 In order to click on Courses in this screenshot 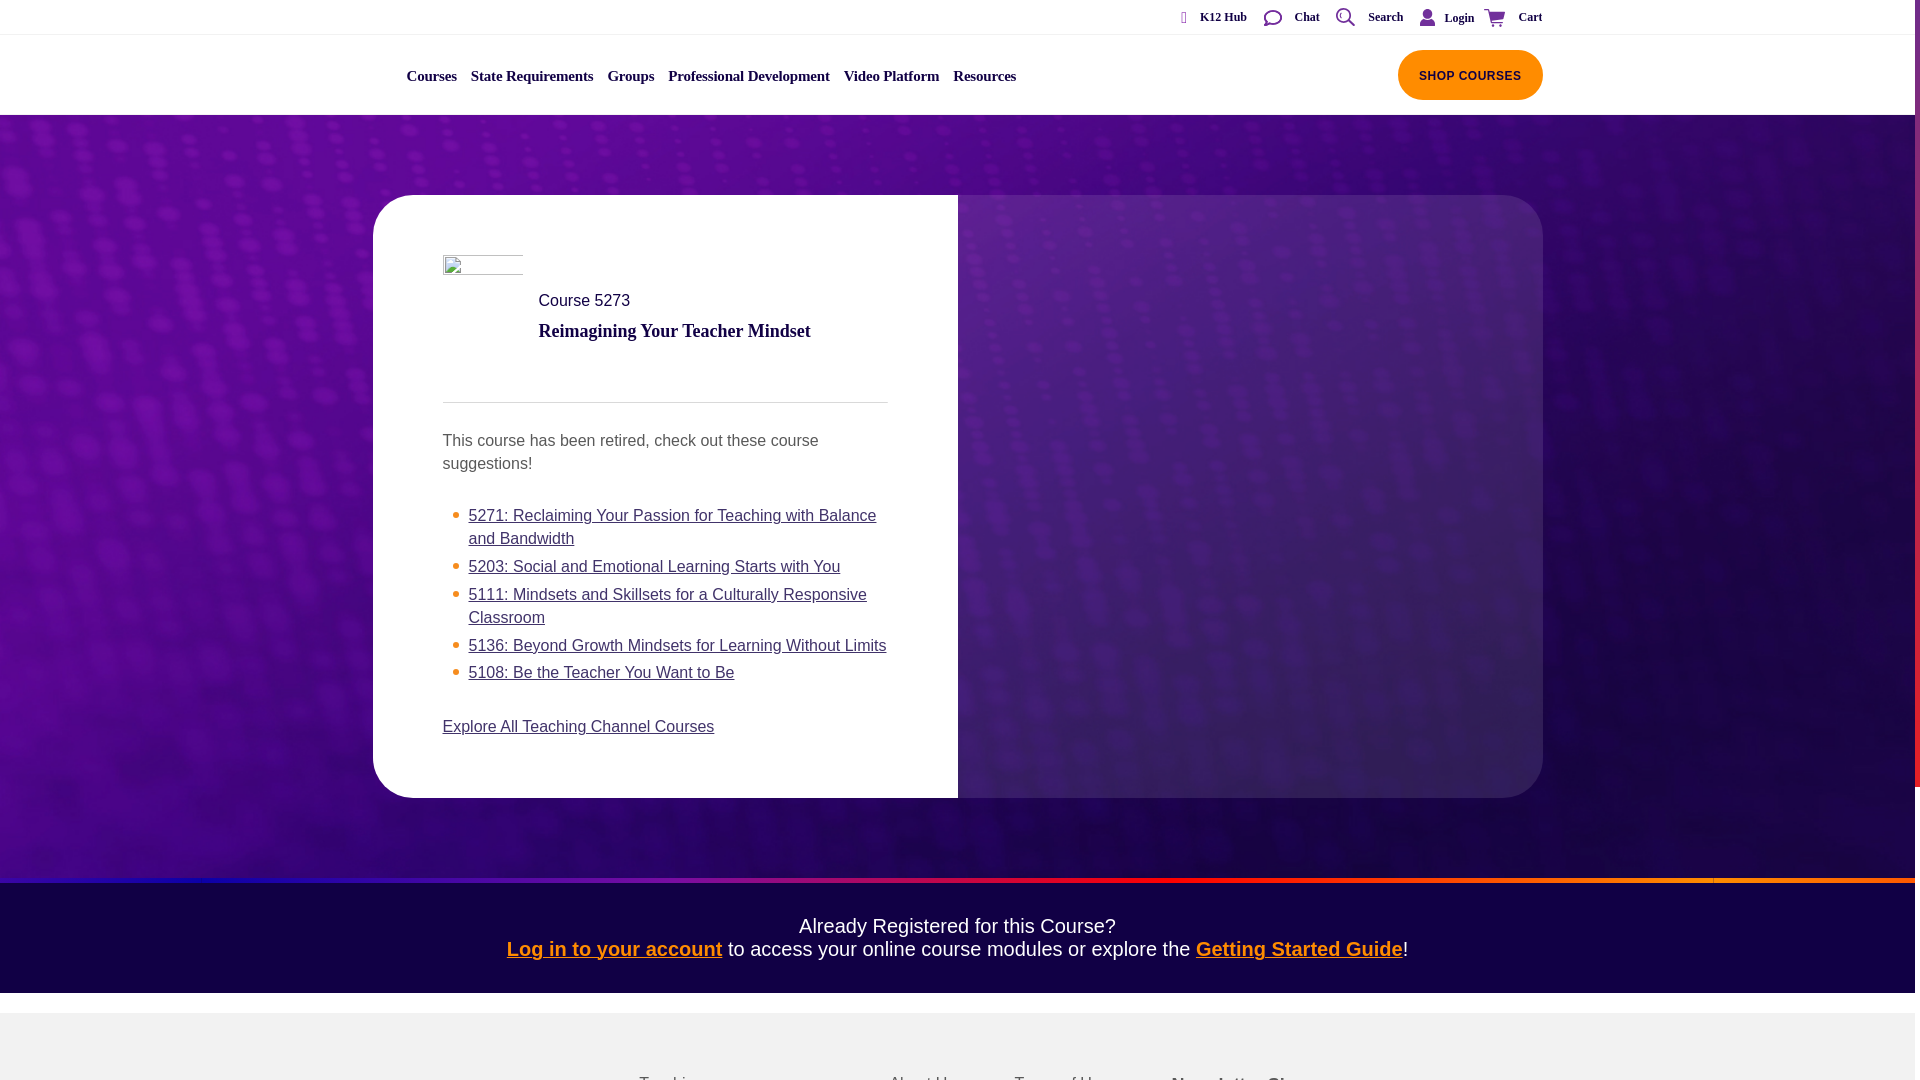, I will do `click(432, 82)`.